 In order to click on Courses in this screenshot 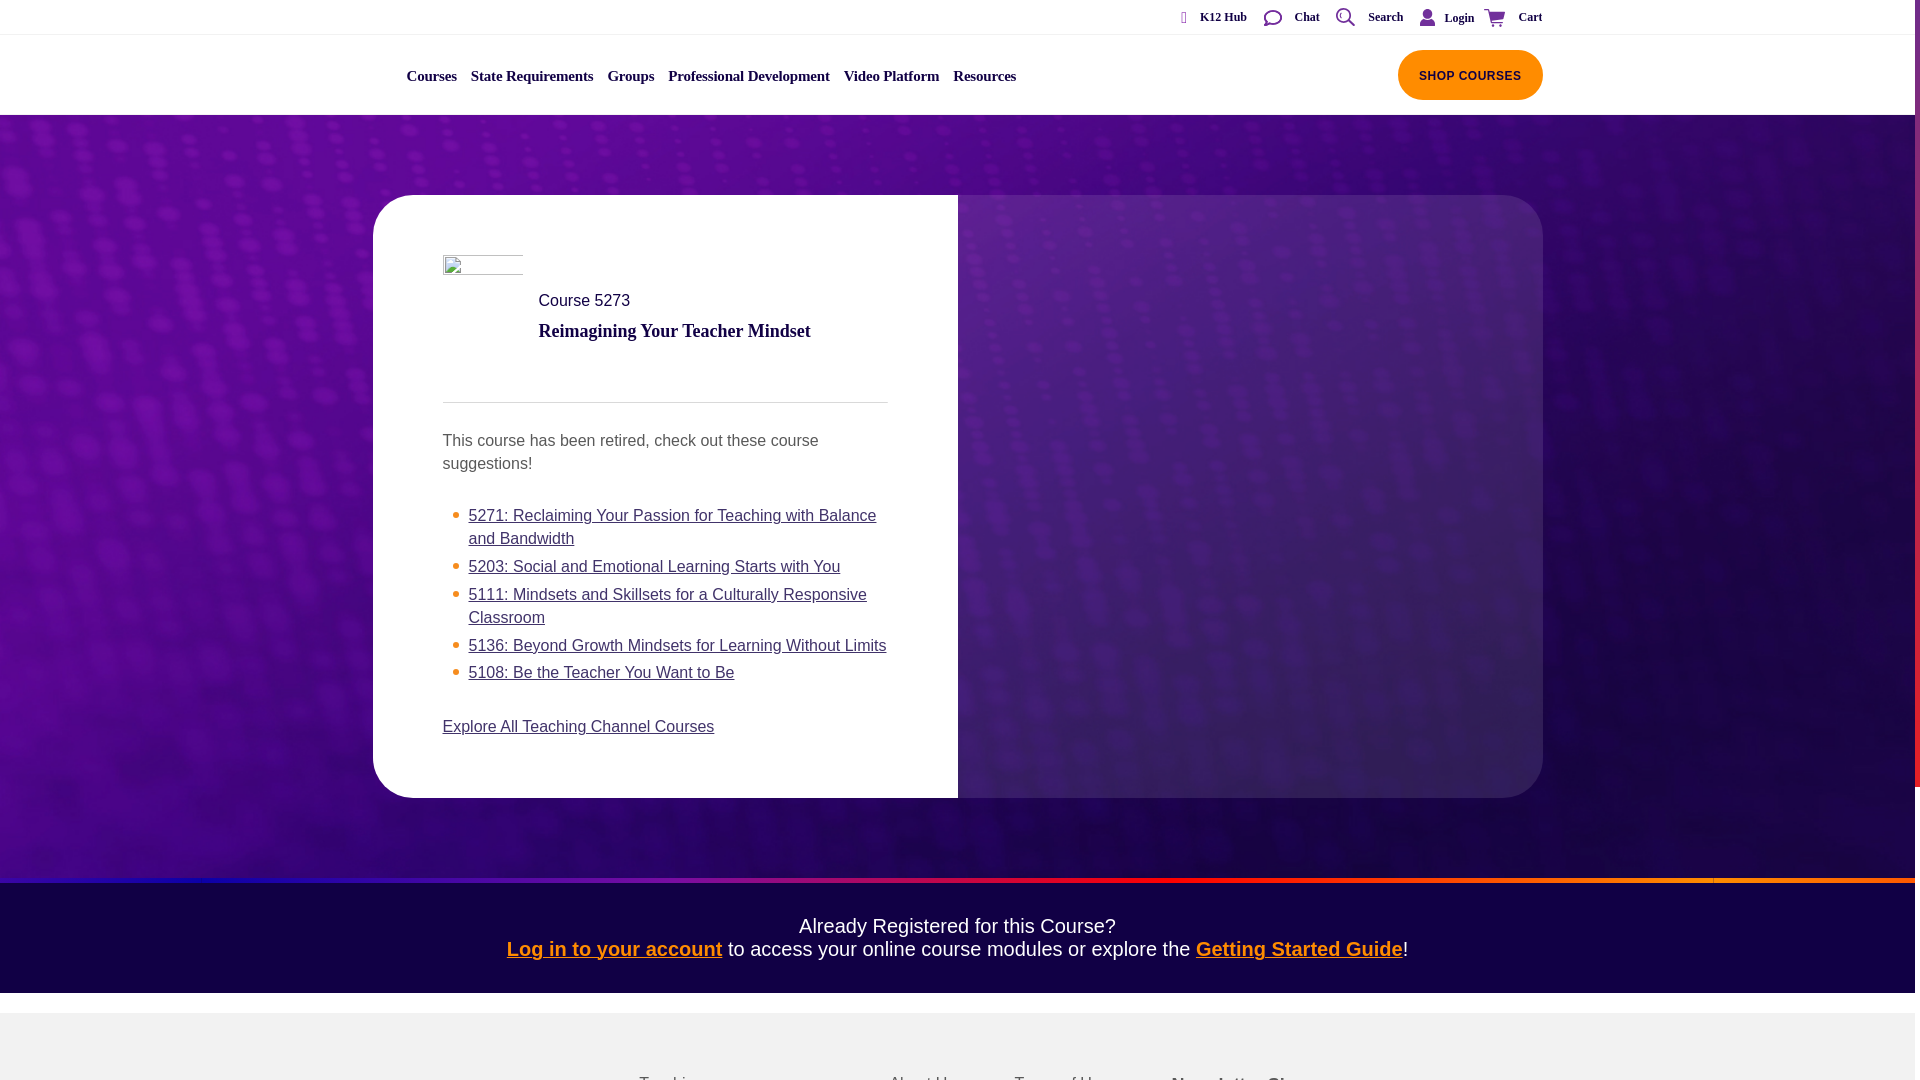, I will do `click(432, 82)`.